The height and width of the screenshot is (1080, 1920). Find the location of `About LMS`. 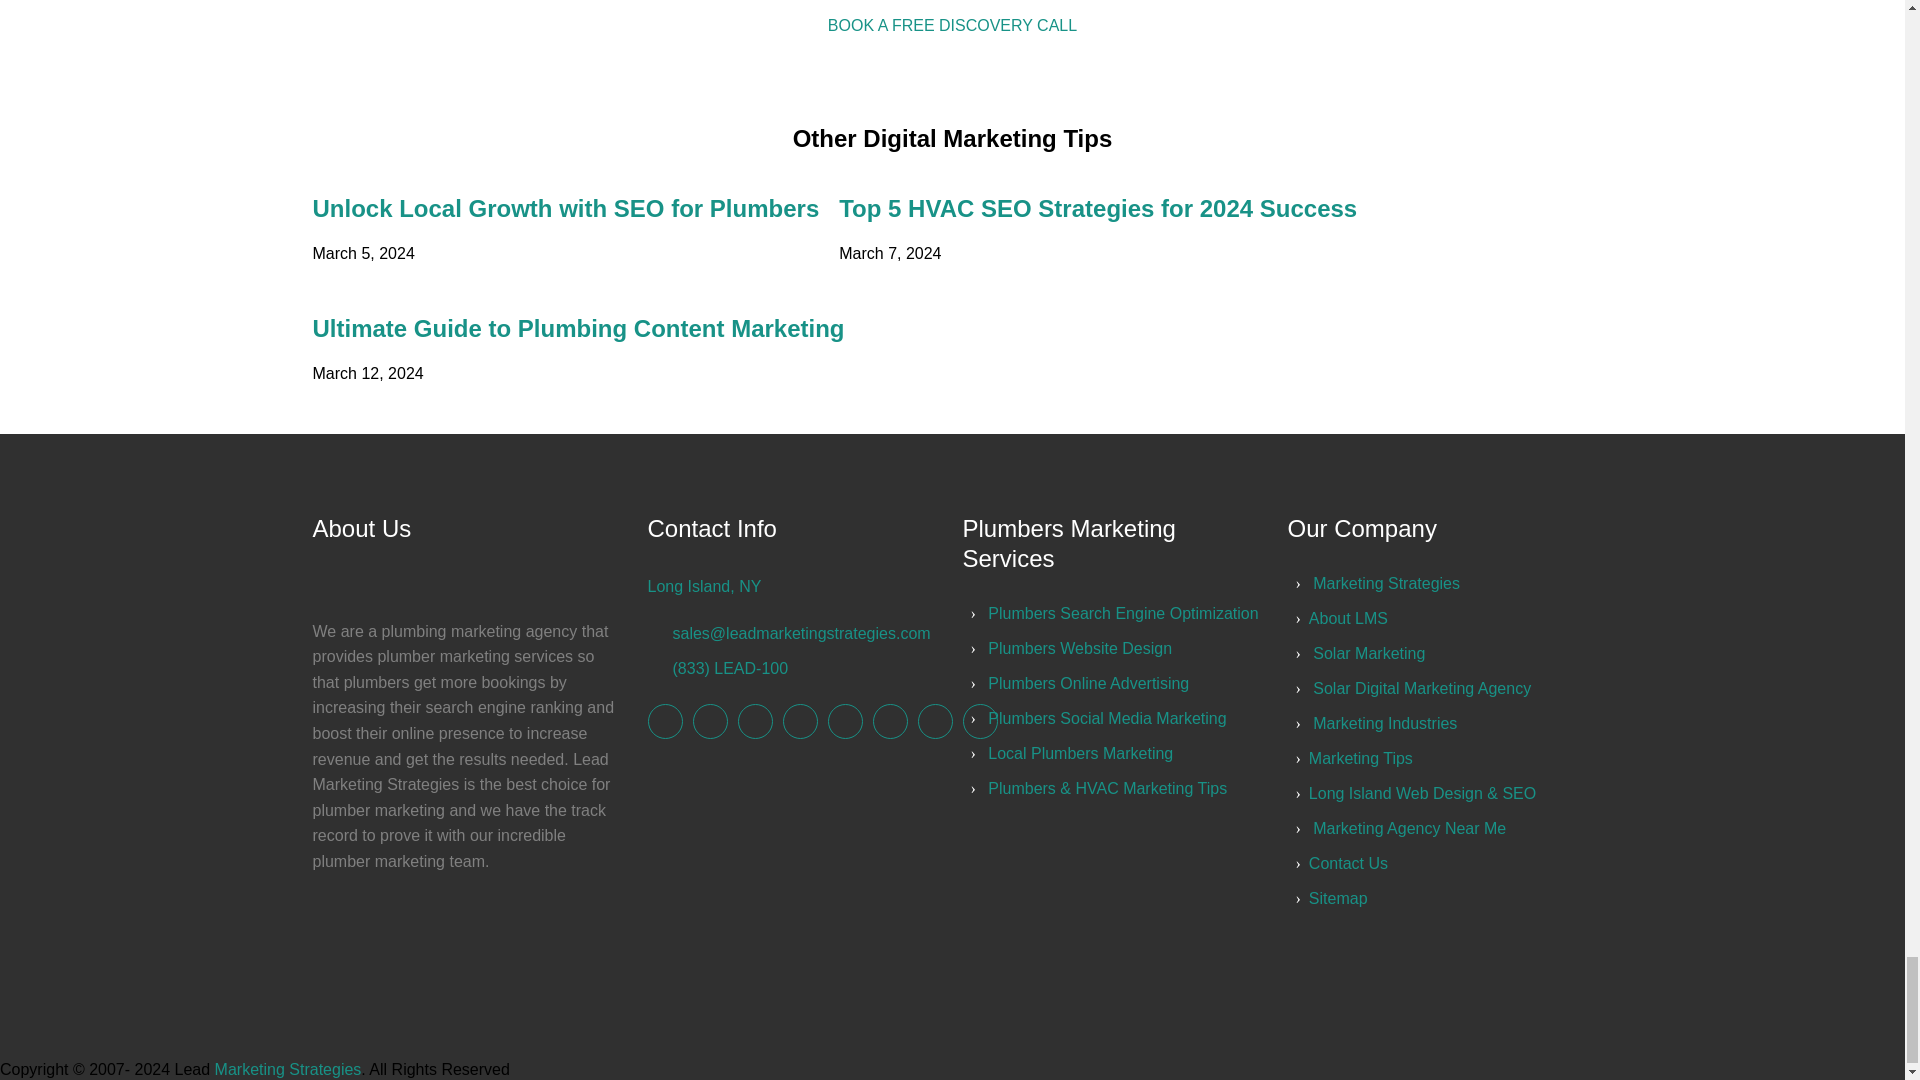

About LMS is located at coordinates (1348, 618).